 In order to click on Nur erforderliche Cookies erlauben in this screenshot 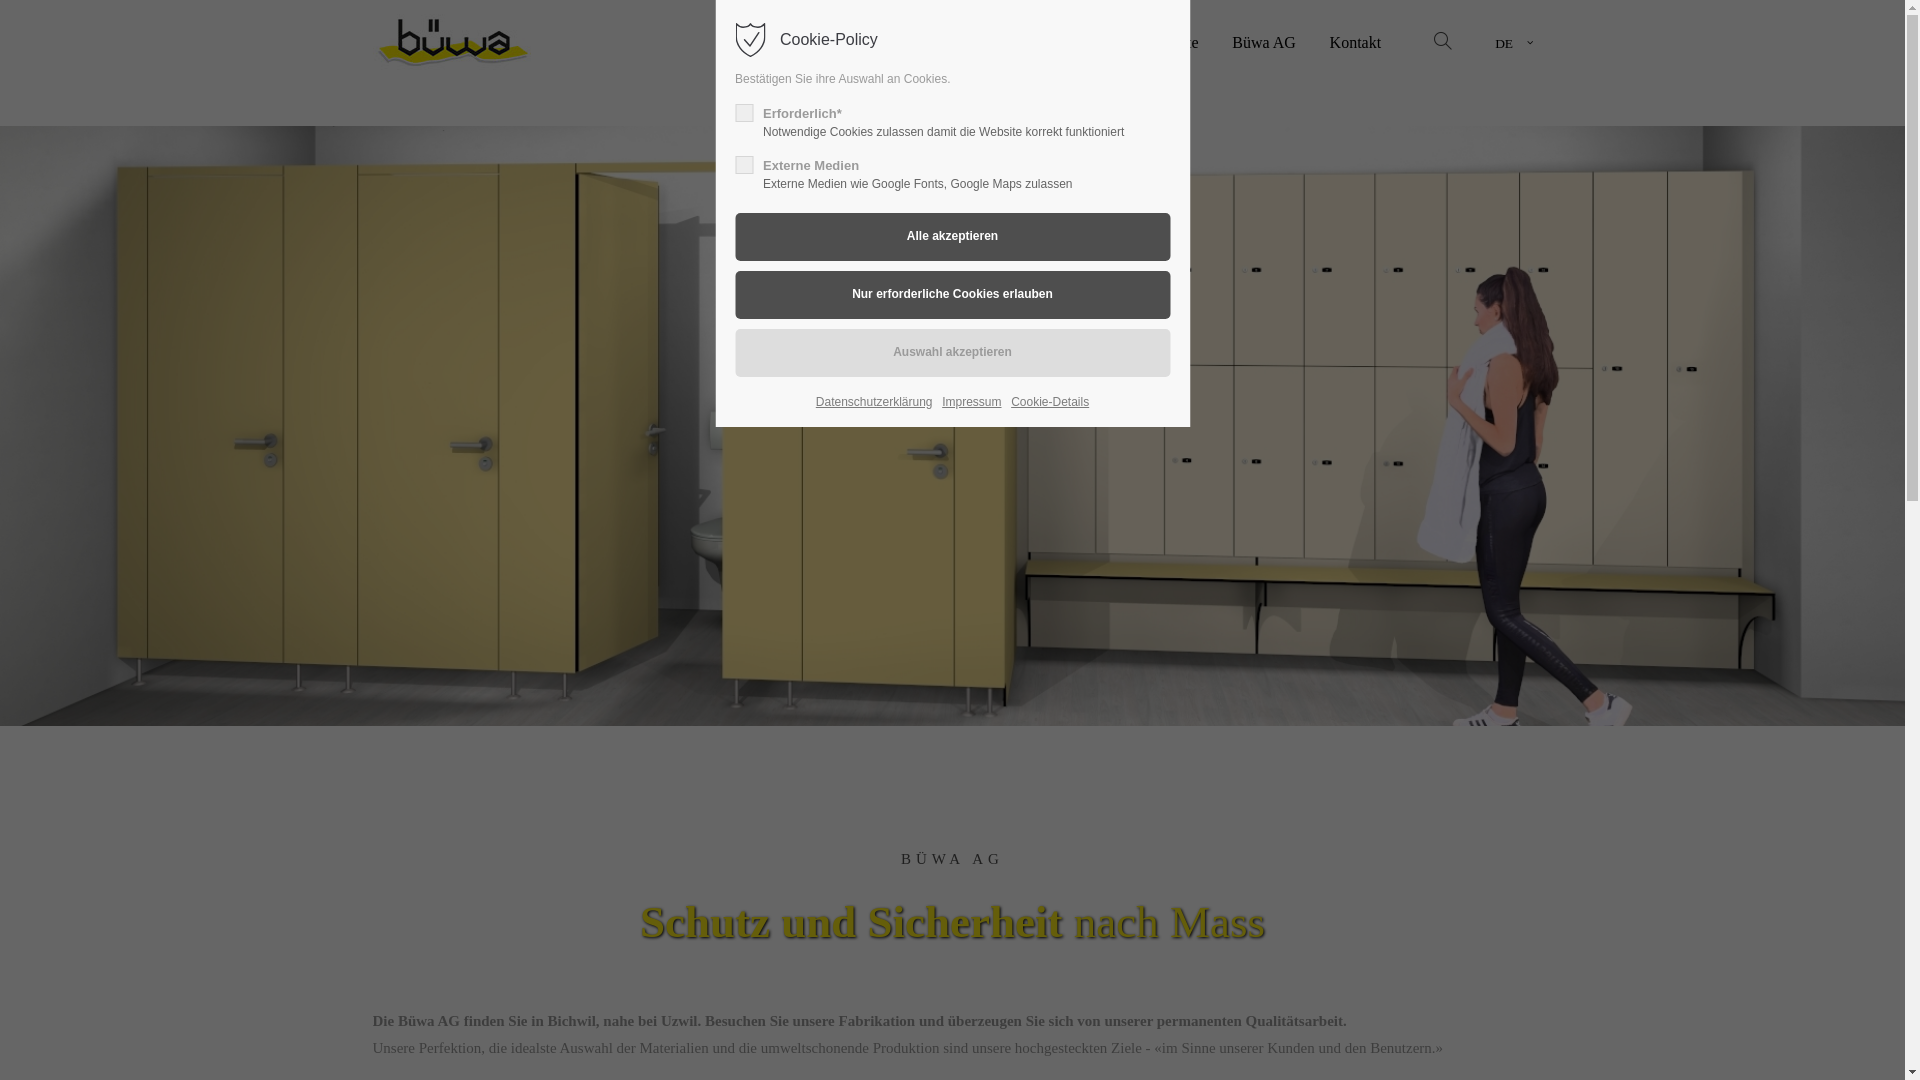, I will do `click(952, 295)`.